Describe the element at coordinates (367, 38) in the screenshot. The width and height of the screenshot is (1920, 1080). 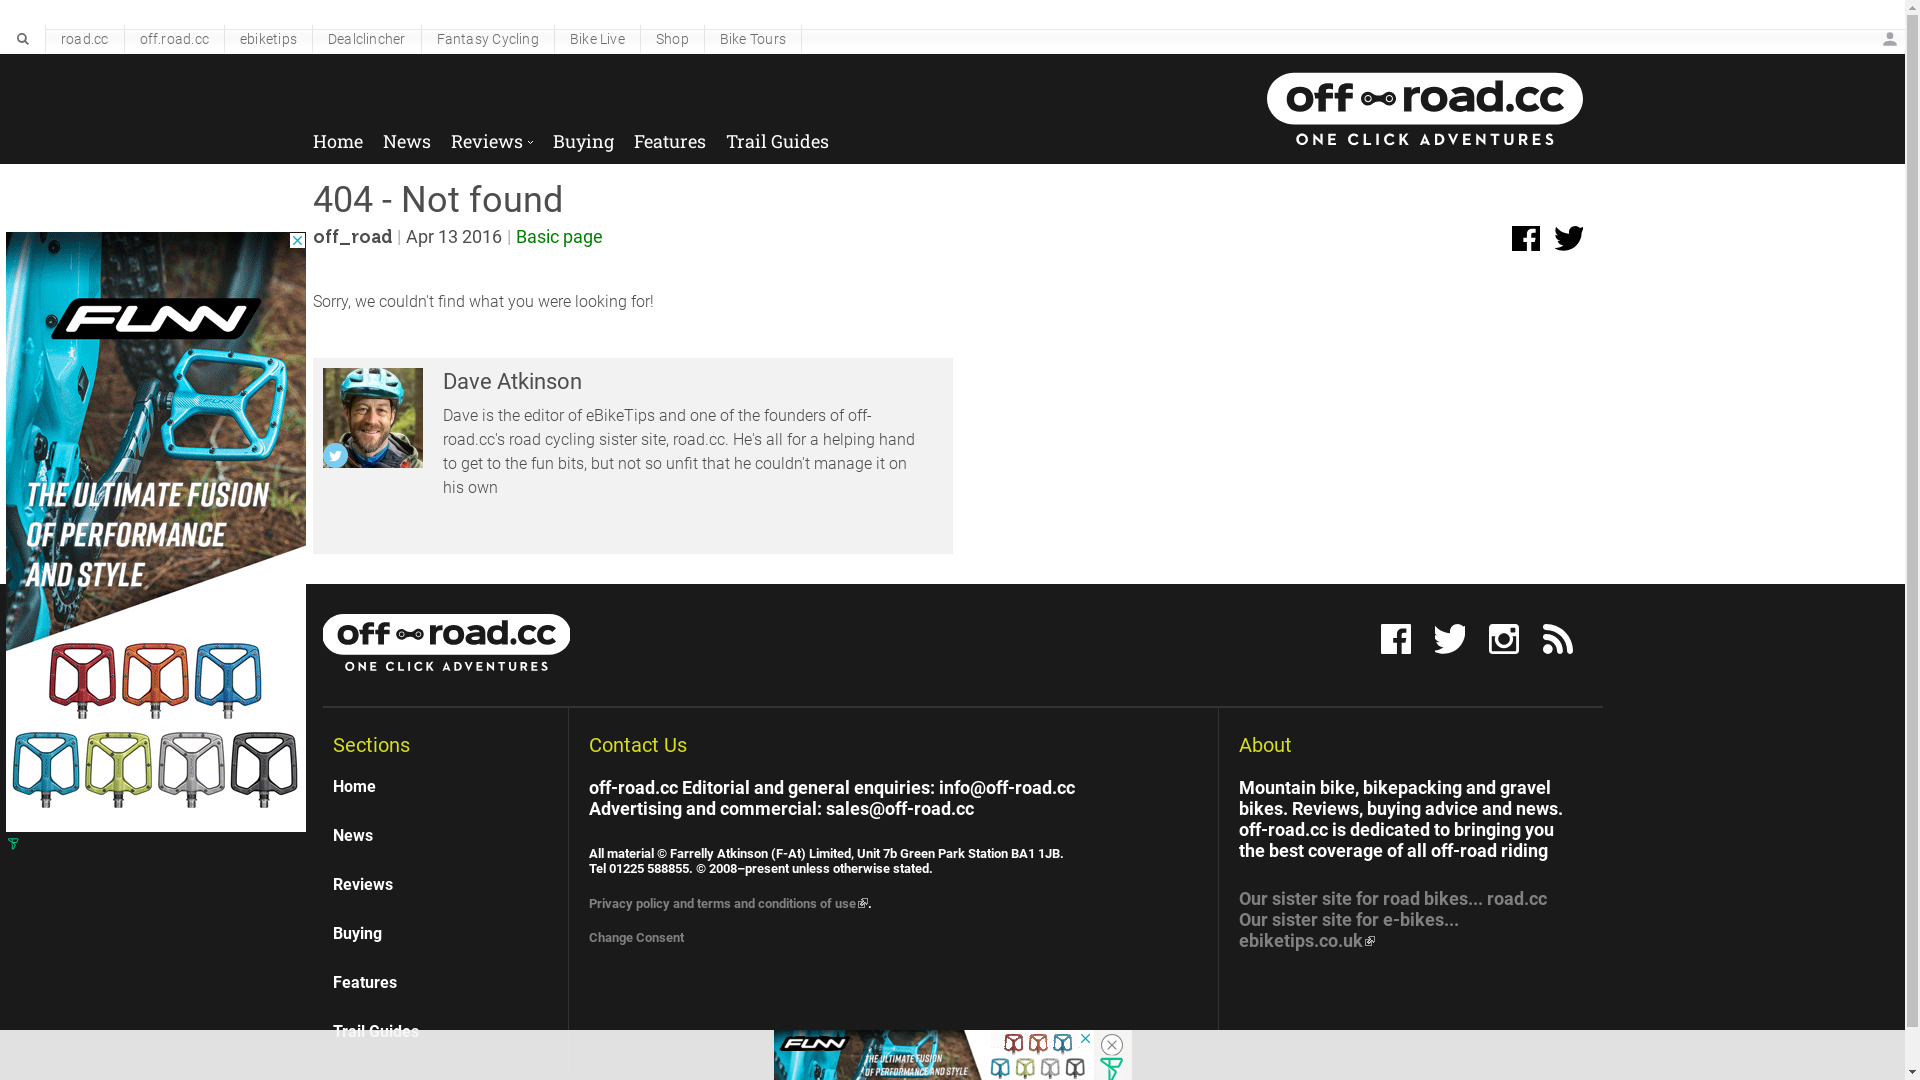
I see `Dealclincher` at that location.